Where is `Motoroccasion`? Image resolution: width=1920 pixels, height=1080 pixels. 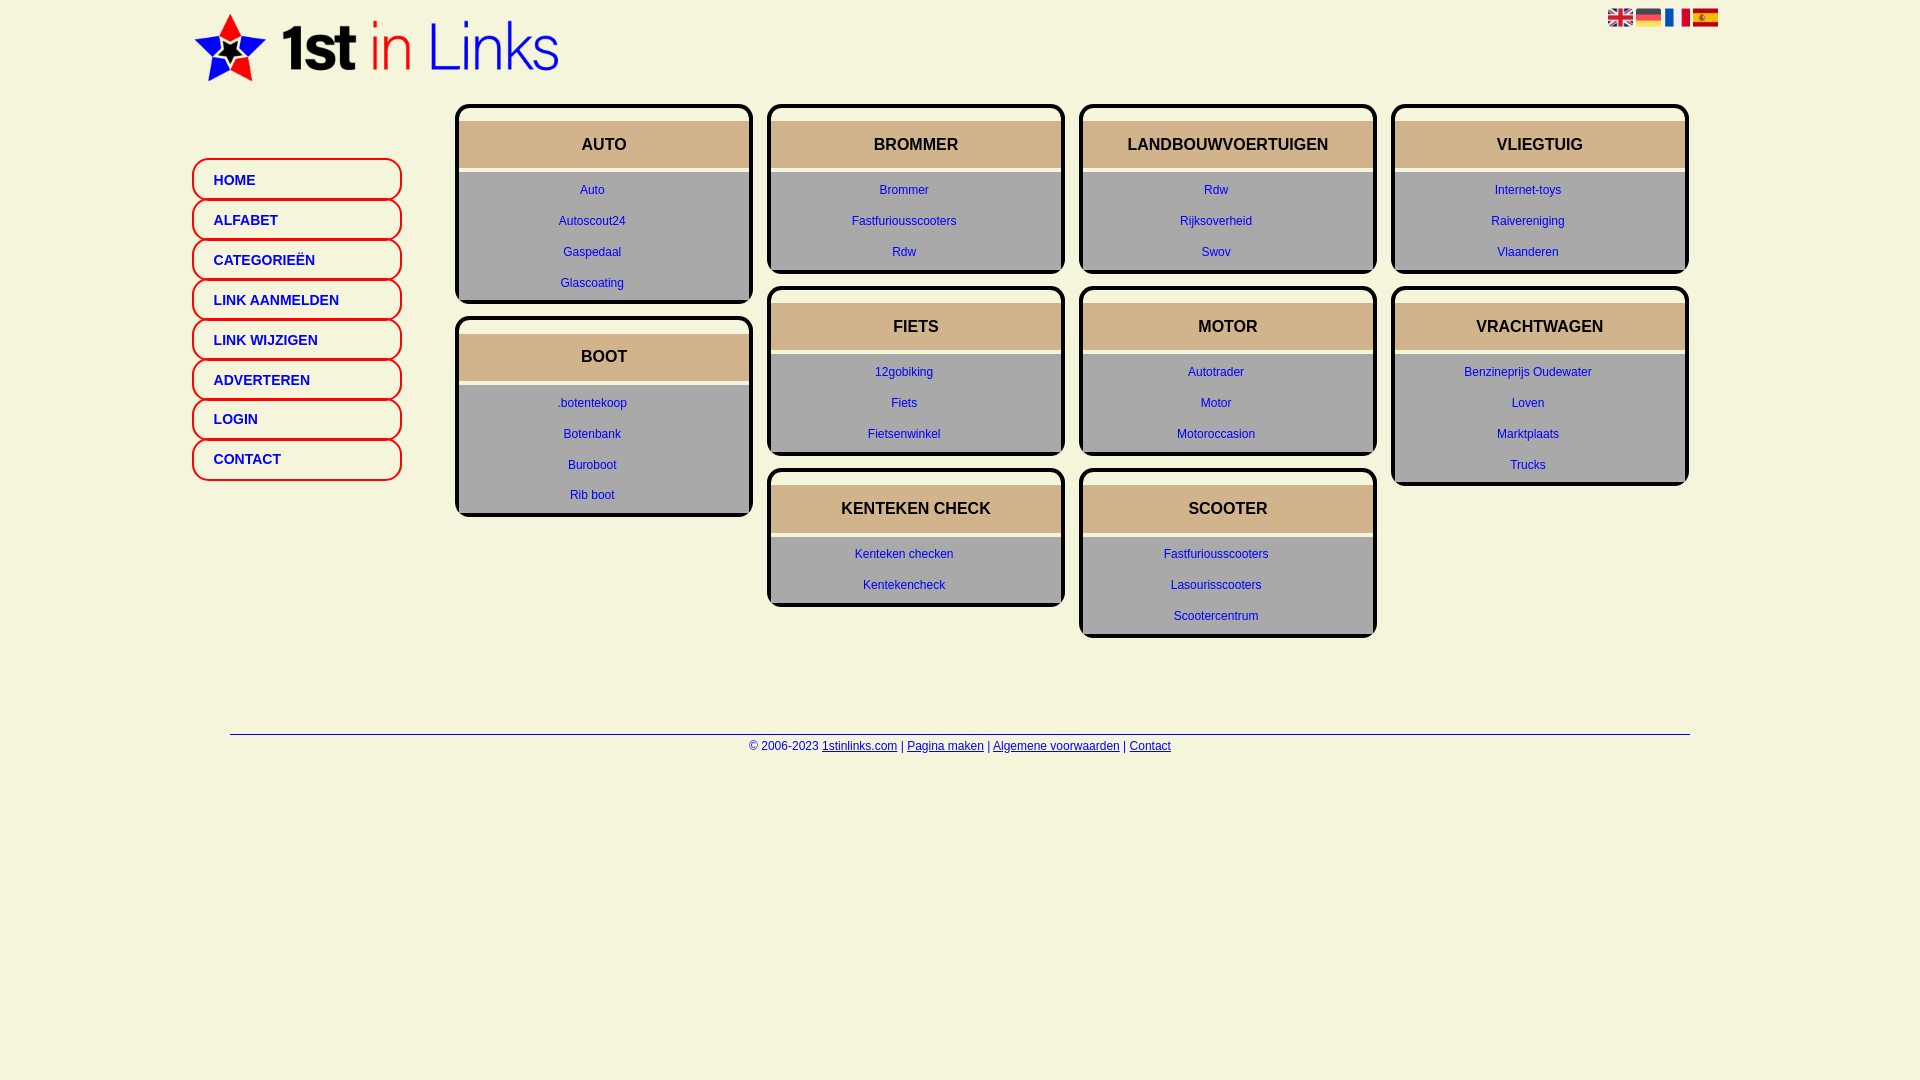 Motoroccasion is located at coordinates (1216, 434).